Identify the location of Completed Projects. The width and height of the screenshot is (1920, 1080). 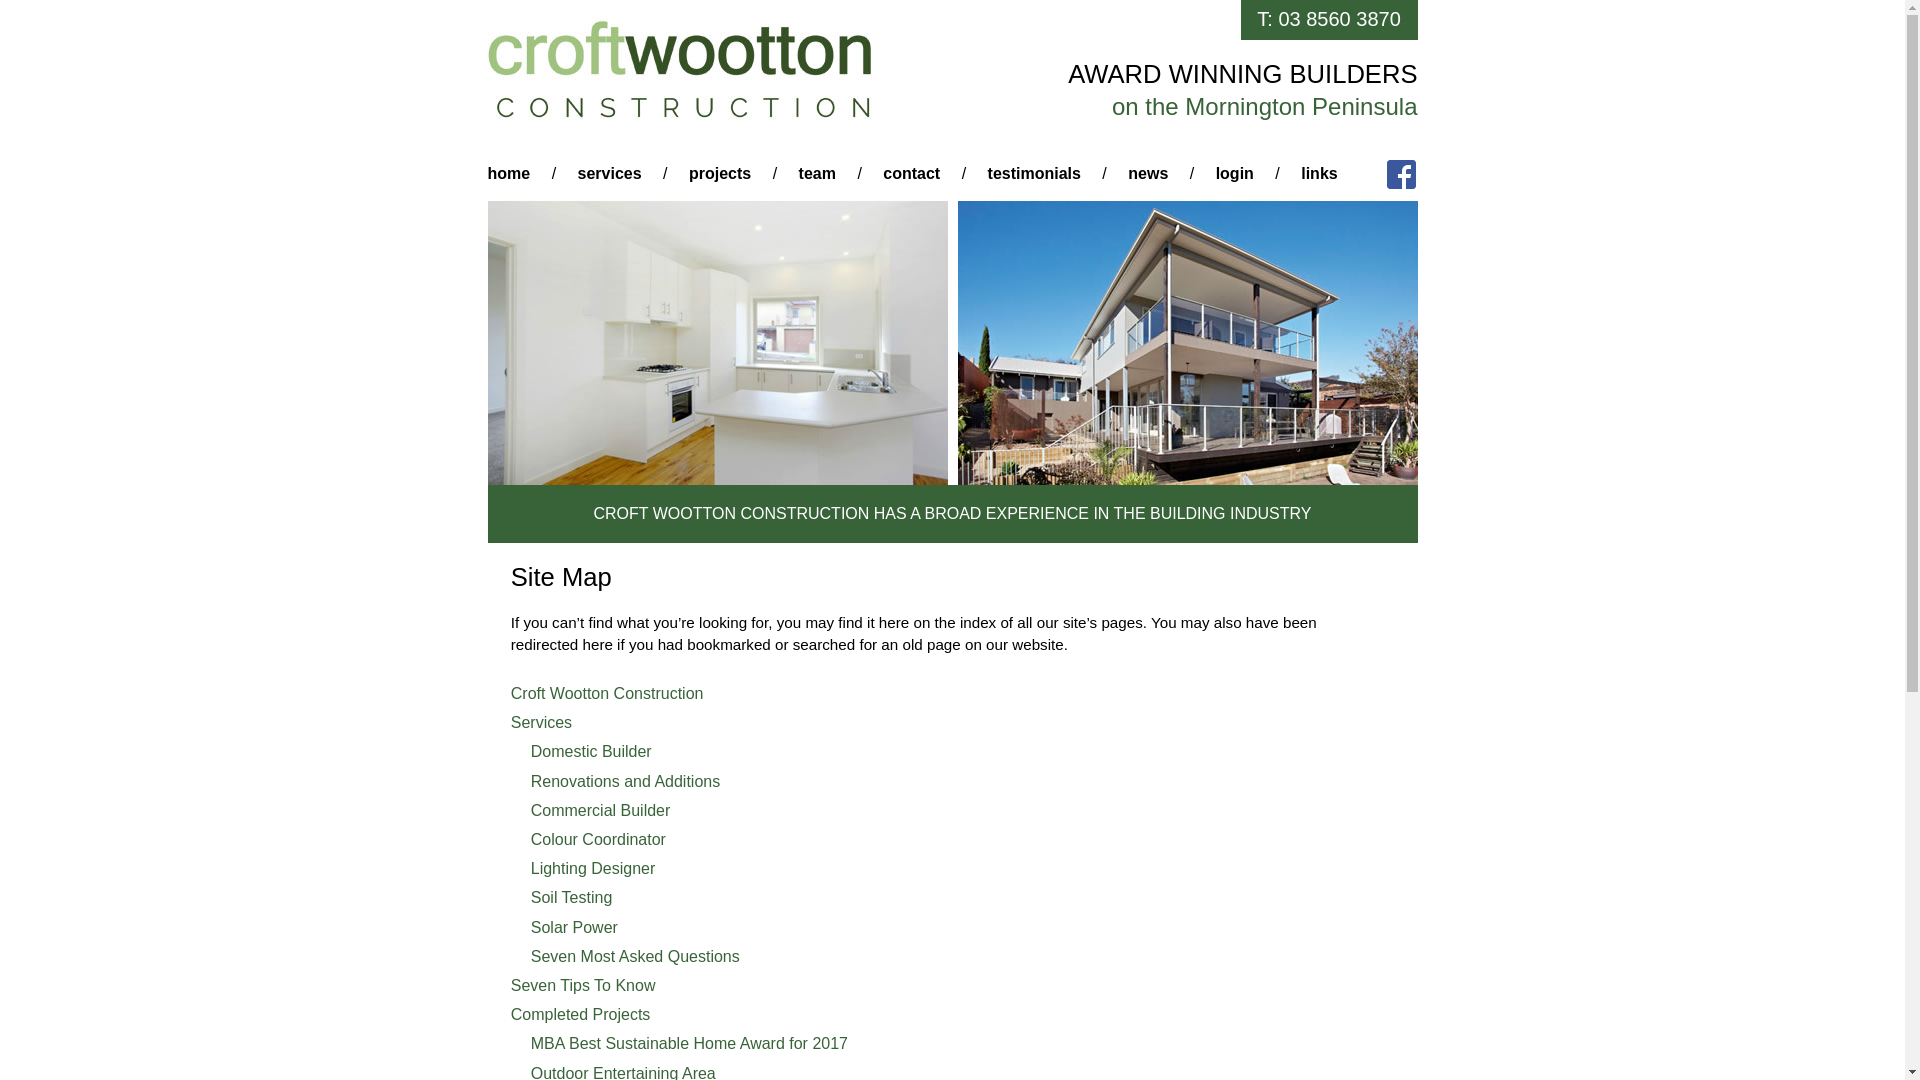
(581, 1014).